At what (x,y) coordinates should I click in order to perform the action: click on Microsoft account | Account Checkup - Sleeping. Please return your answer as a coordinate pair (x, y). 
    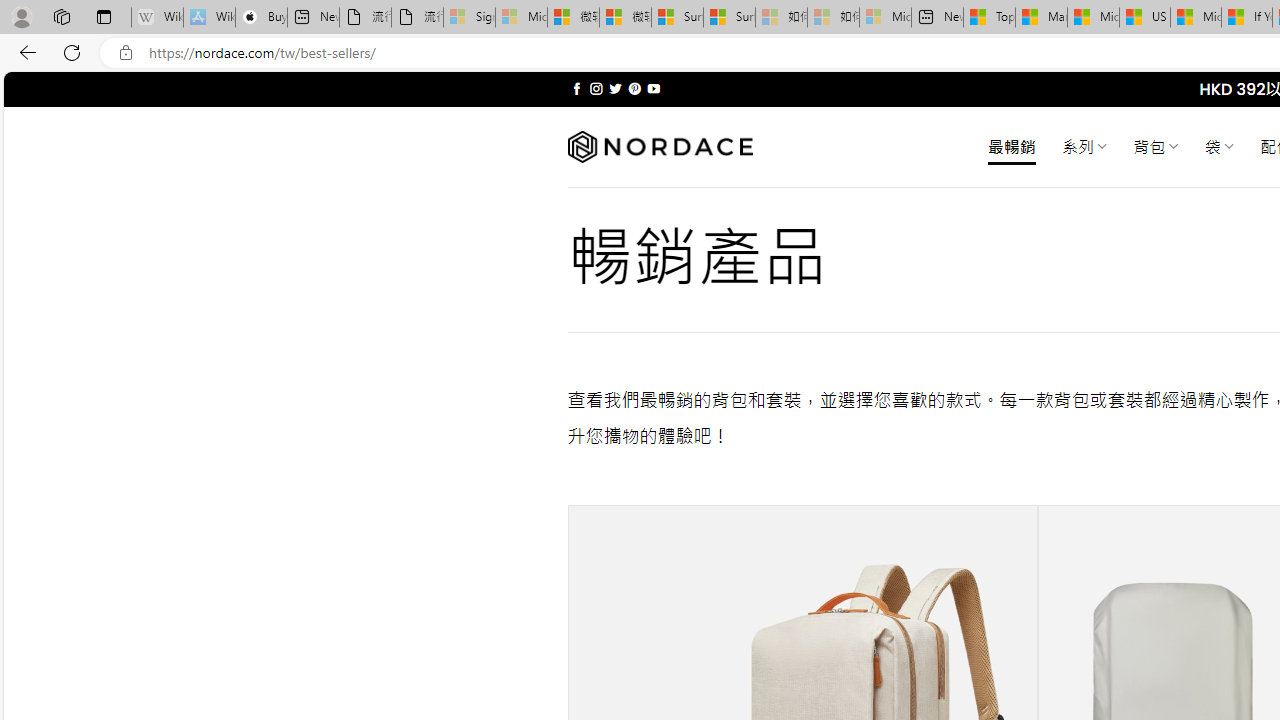
    Looking at the image, I should click on (886, 18).